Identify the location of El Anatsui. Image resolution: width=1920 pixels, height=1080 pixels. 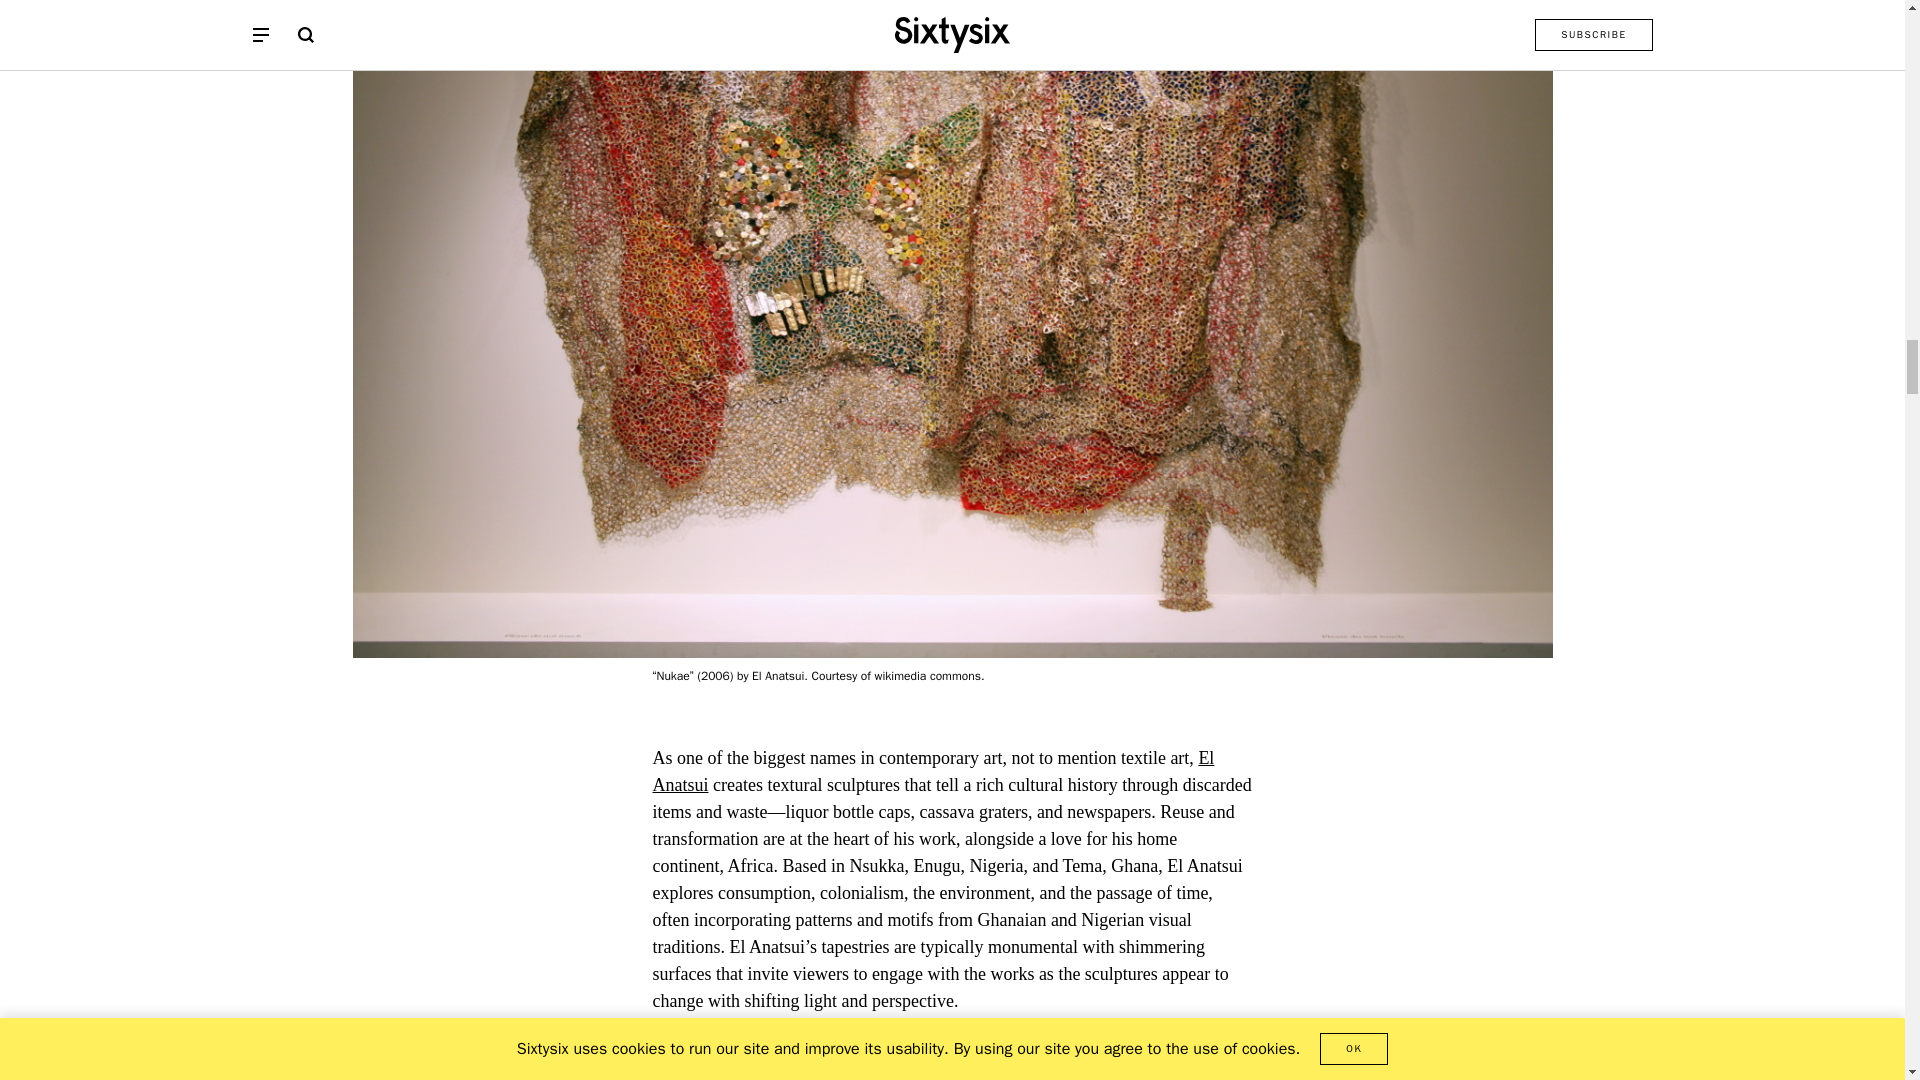
(932, 771).